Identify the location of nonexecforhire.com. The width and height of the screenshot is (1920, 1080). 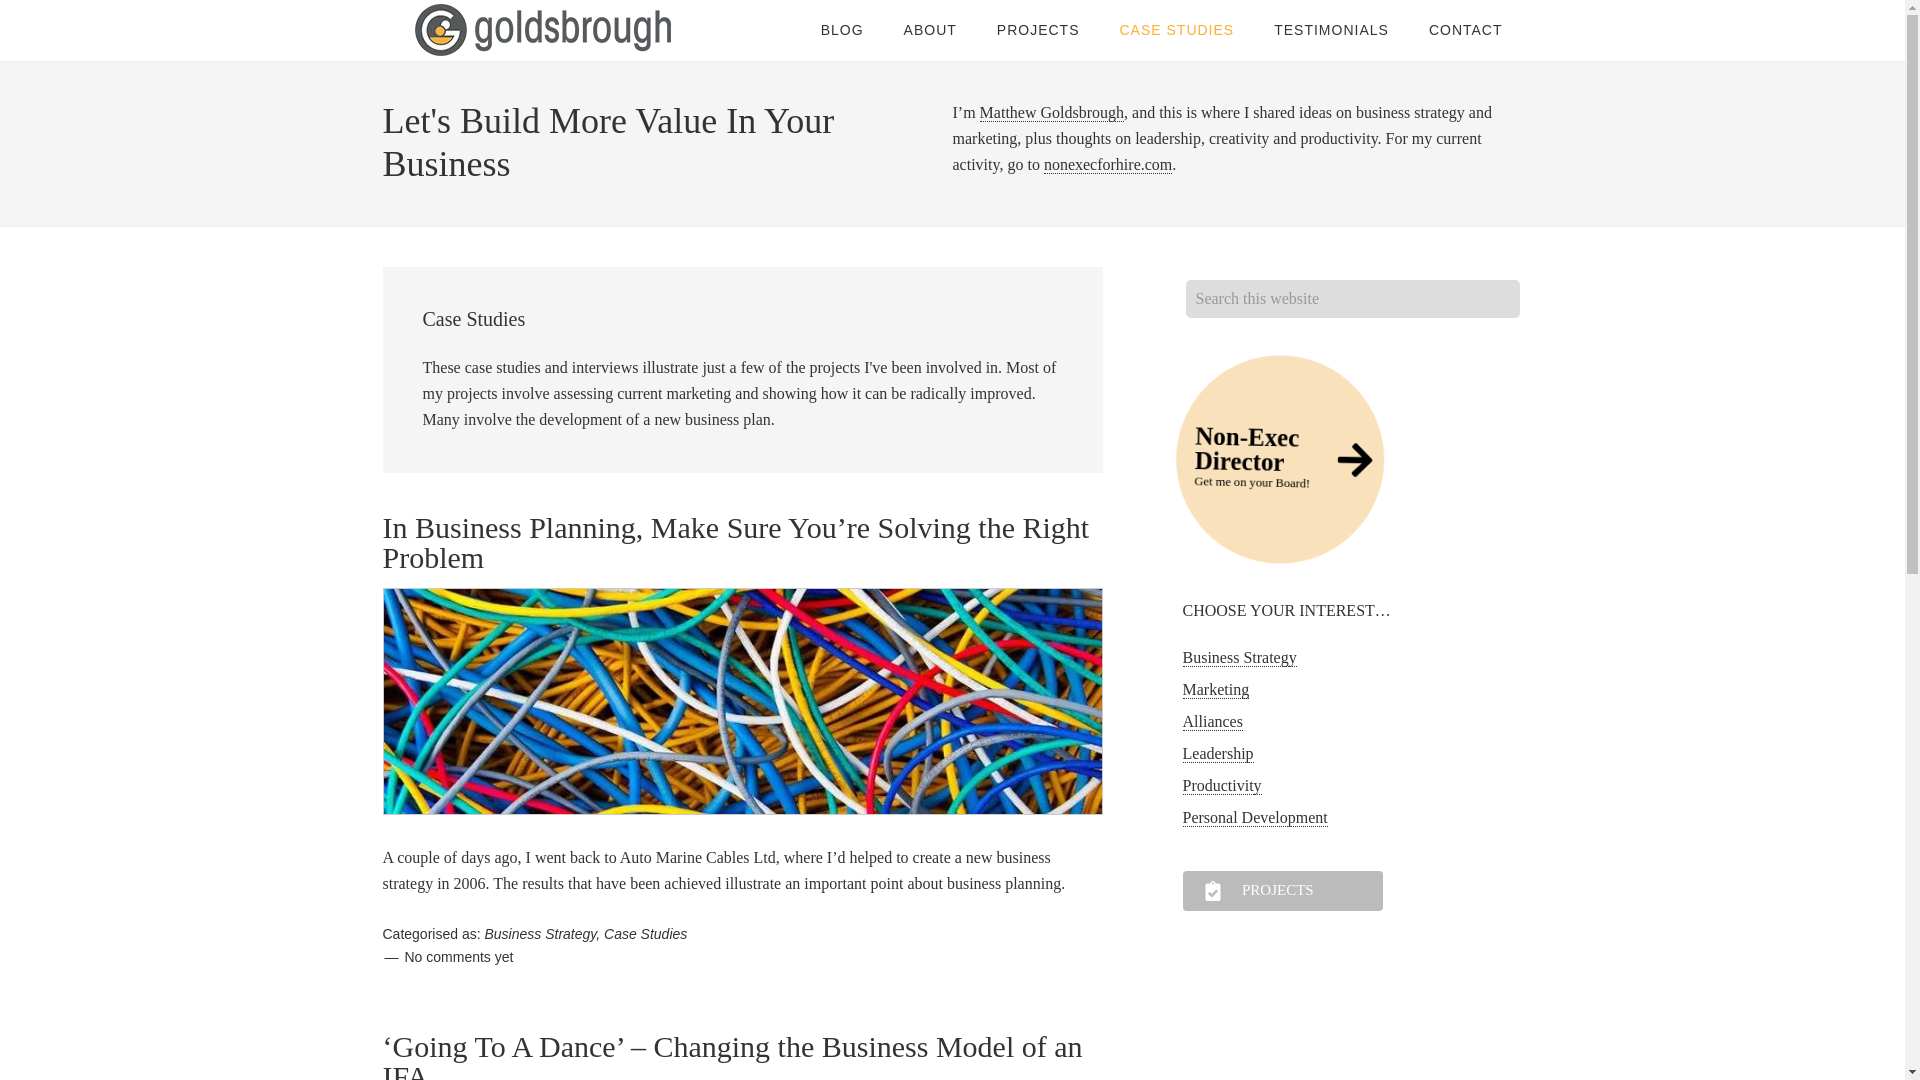
(539, 933).